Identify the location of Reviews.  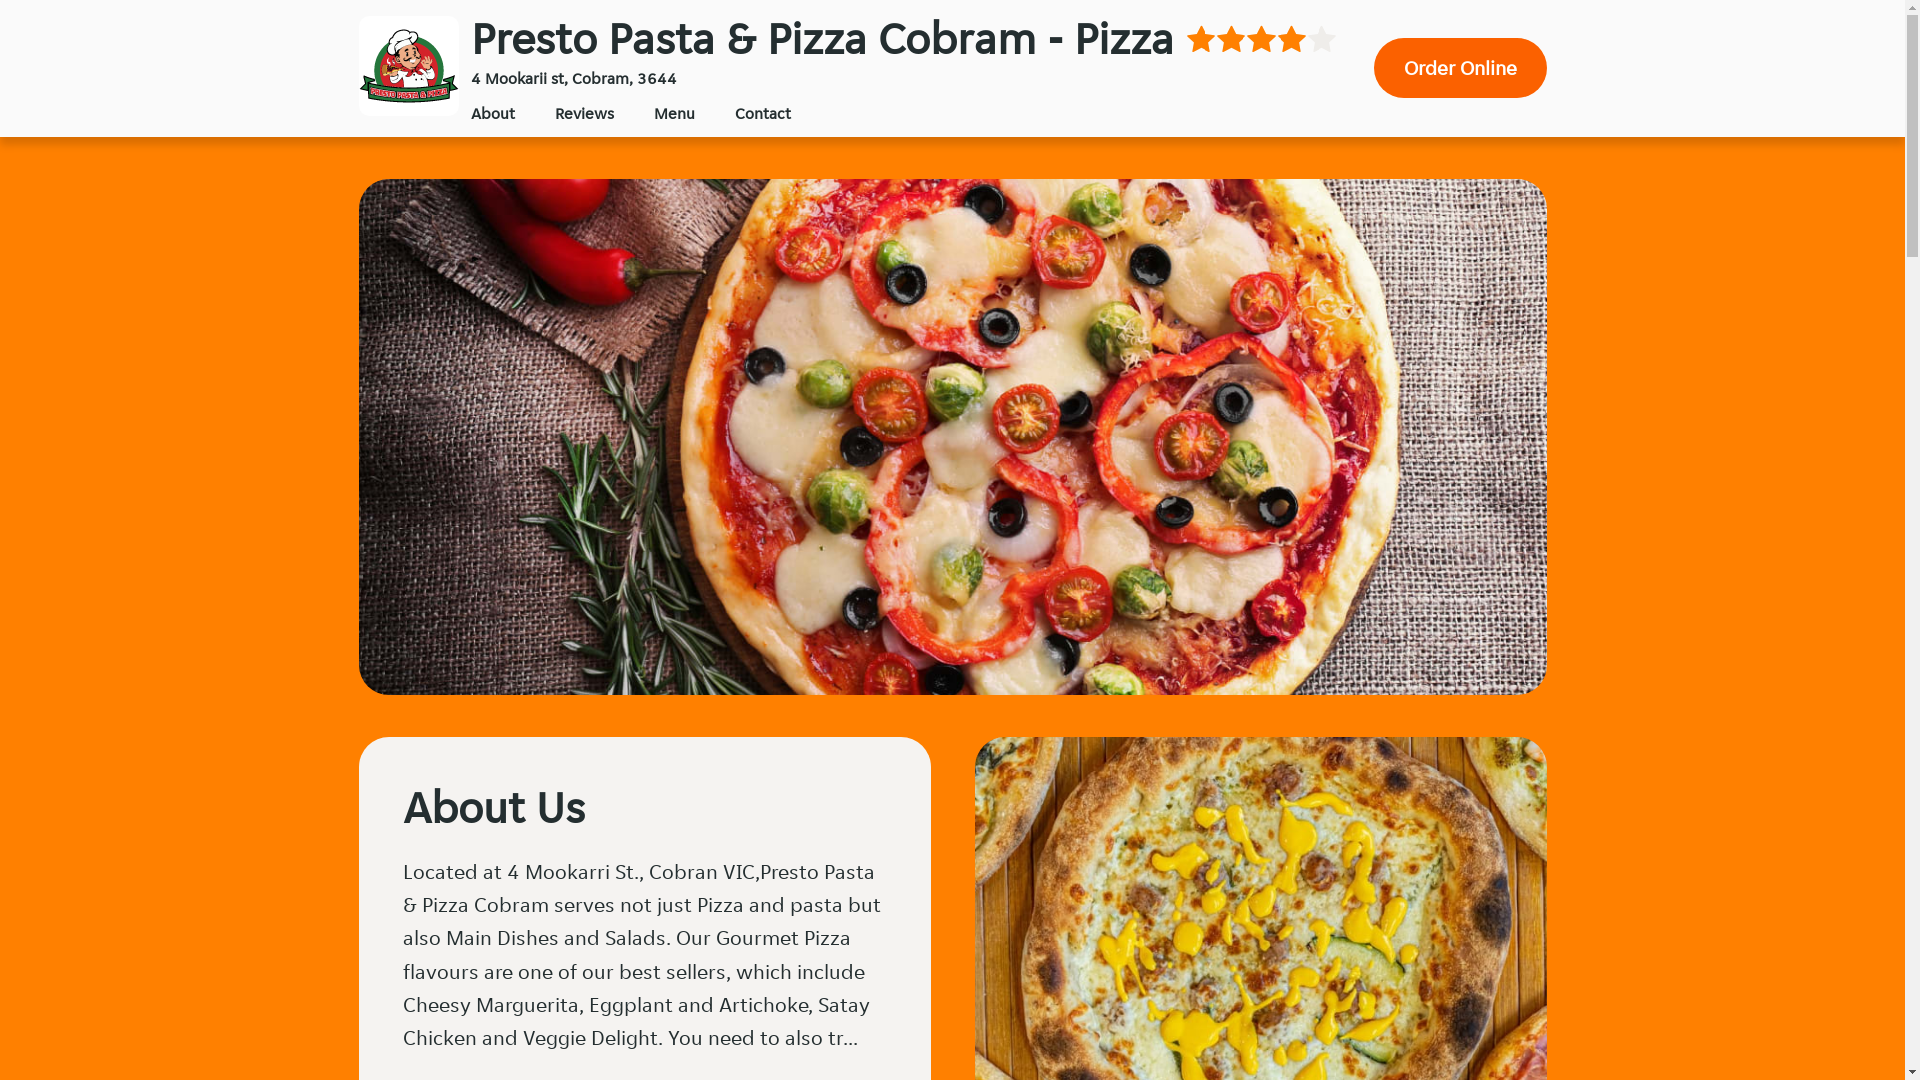
(584, 114).